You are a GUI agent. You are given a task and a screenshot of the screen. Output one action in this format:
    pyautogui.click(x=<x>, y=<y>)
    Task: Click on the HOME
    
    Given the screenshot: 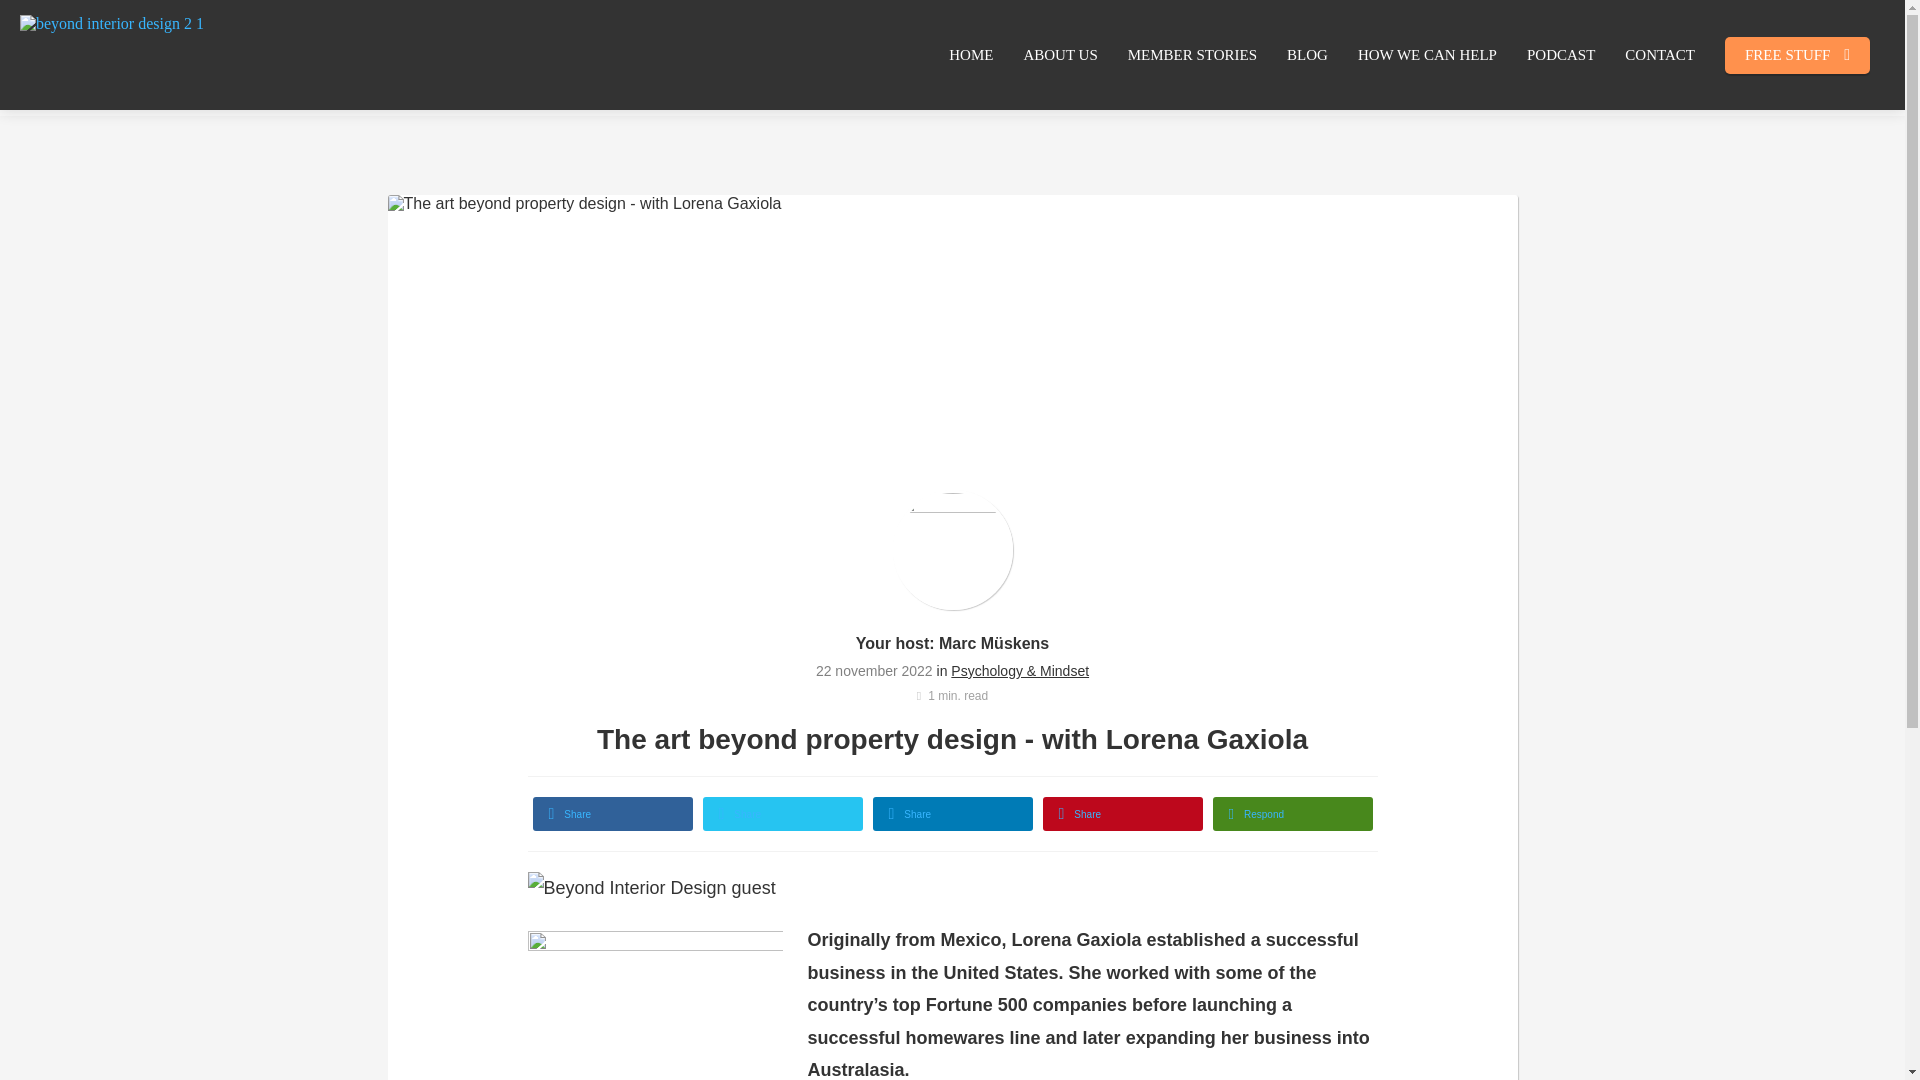 What is the action you would take?
    pyautogui.click(x=970, y=54)
    